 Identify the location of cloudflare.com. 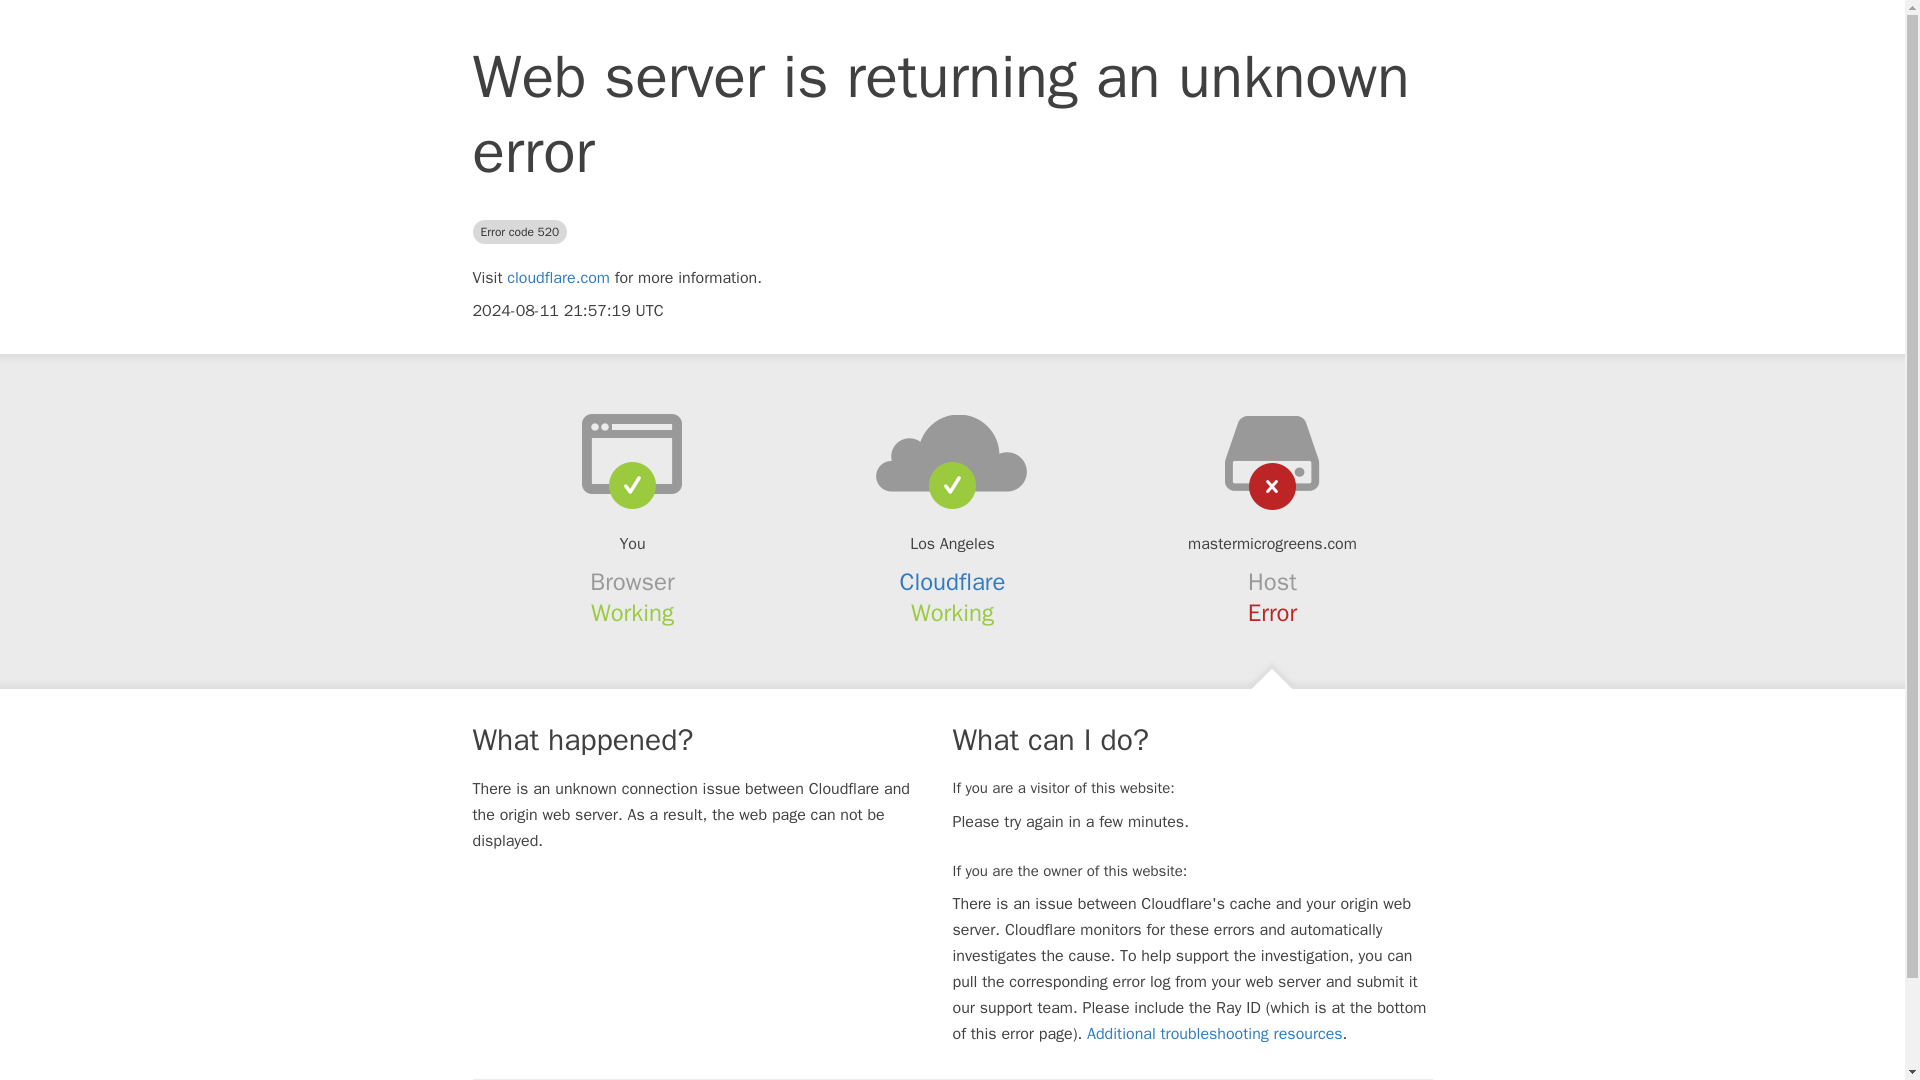
(558, 278).